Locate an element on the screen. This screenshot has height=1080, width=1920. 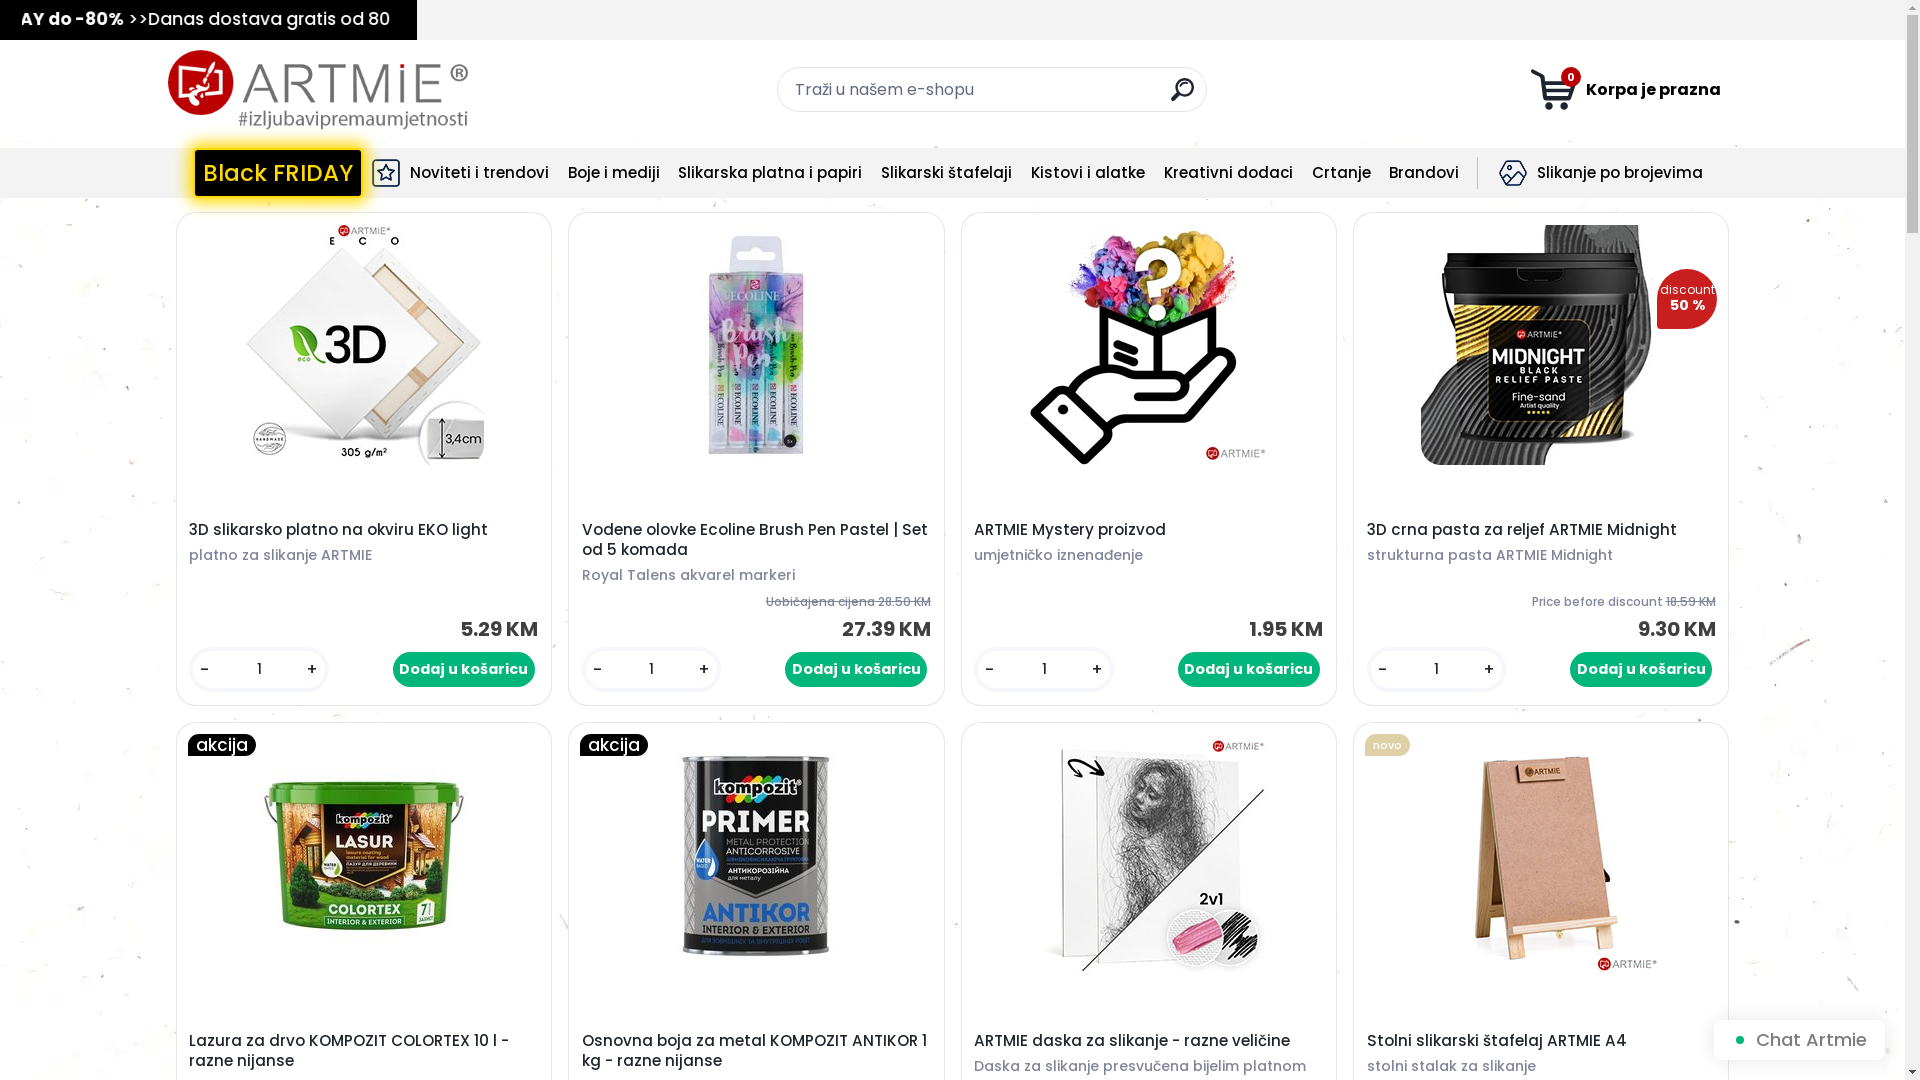
Slikarska platna i papiri is located at coordinates (770, 173).